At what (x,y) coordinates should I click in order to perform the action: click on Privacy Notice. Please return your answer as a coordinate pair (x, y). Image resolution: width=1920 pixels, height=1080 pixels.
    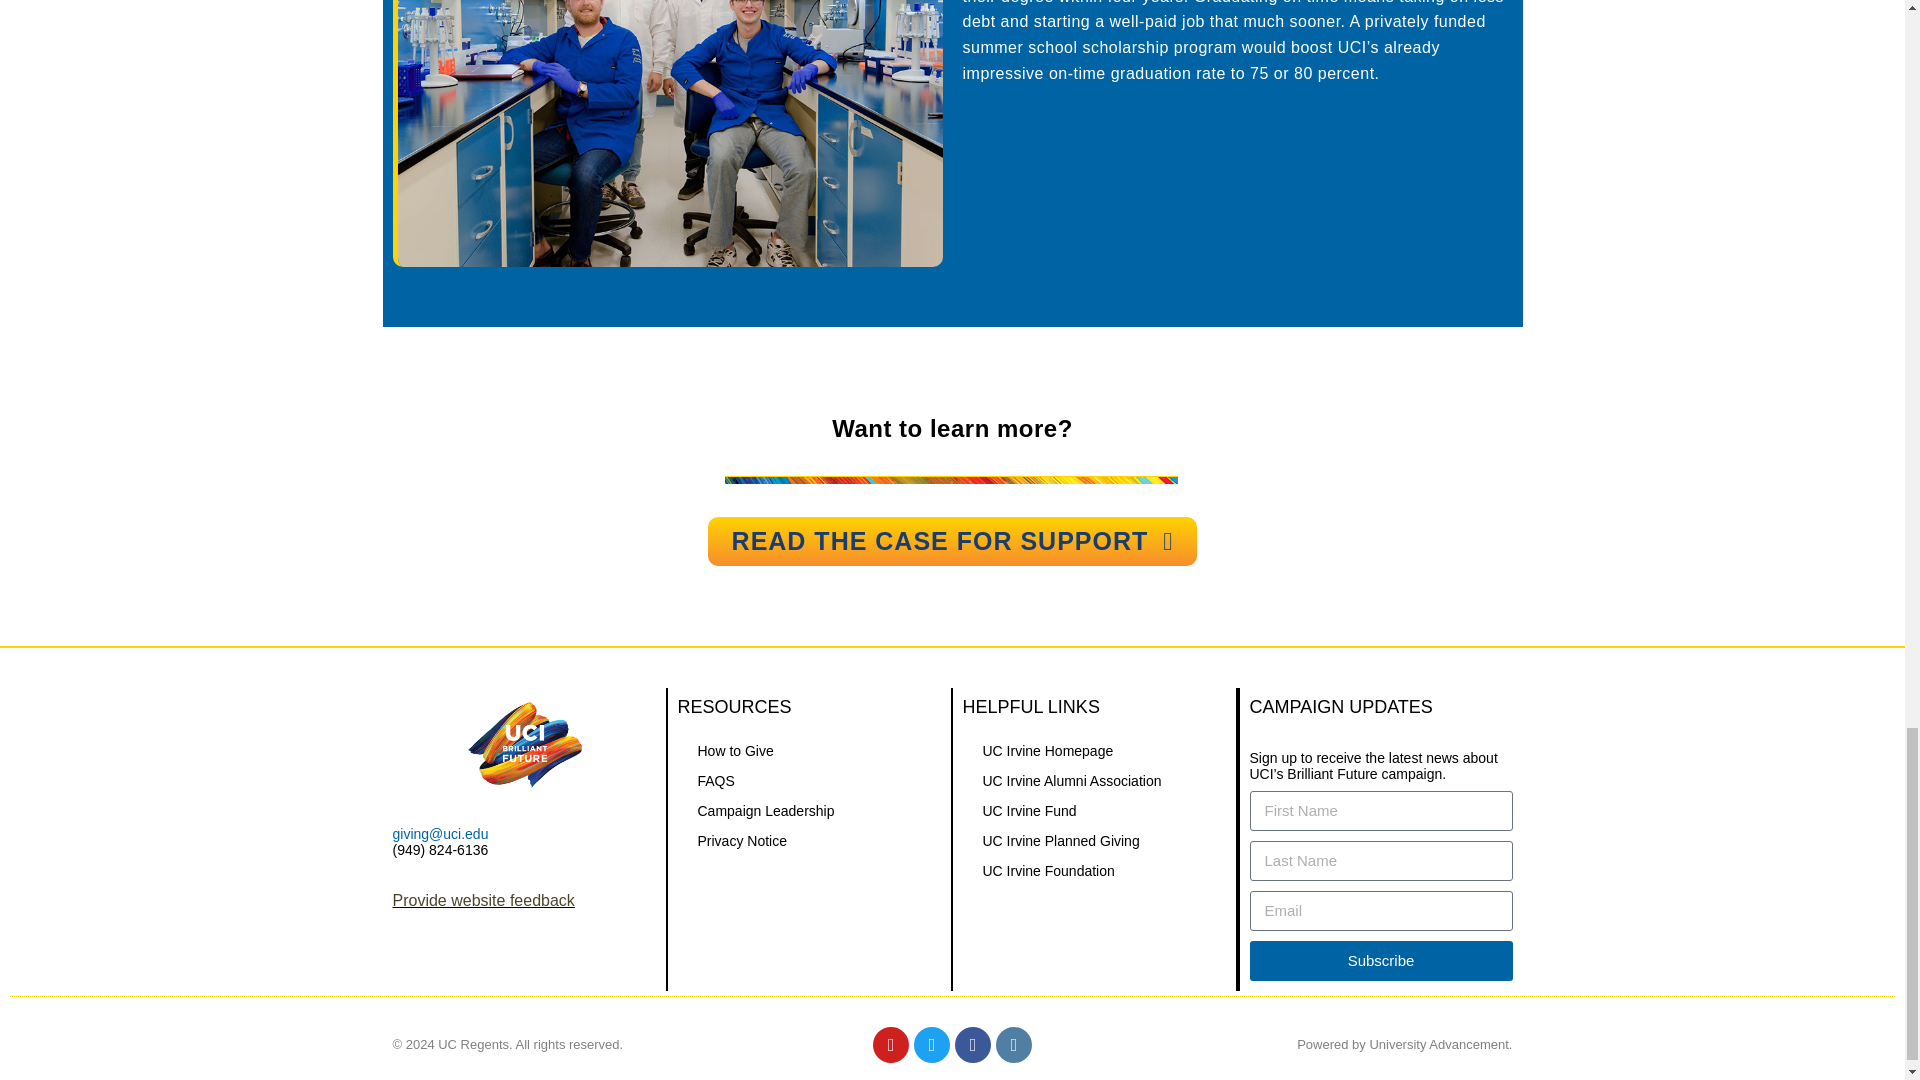
    Looking at the image, I should click on (808, 841).